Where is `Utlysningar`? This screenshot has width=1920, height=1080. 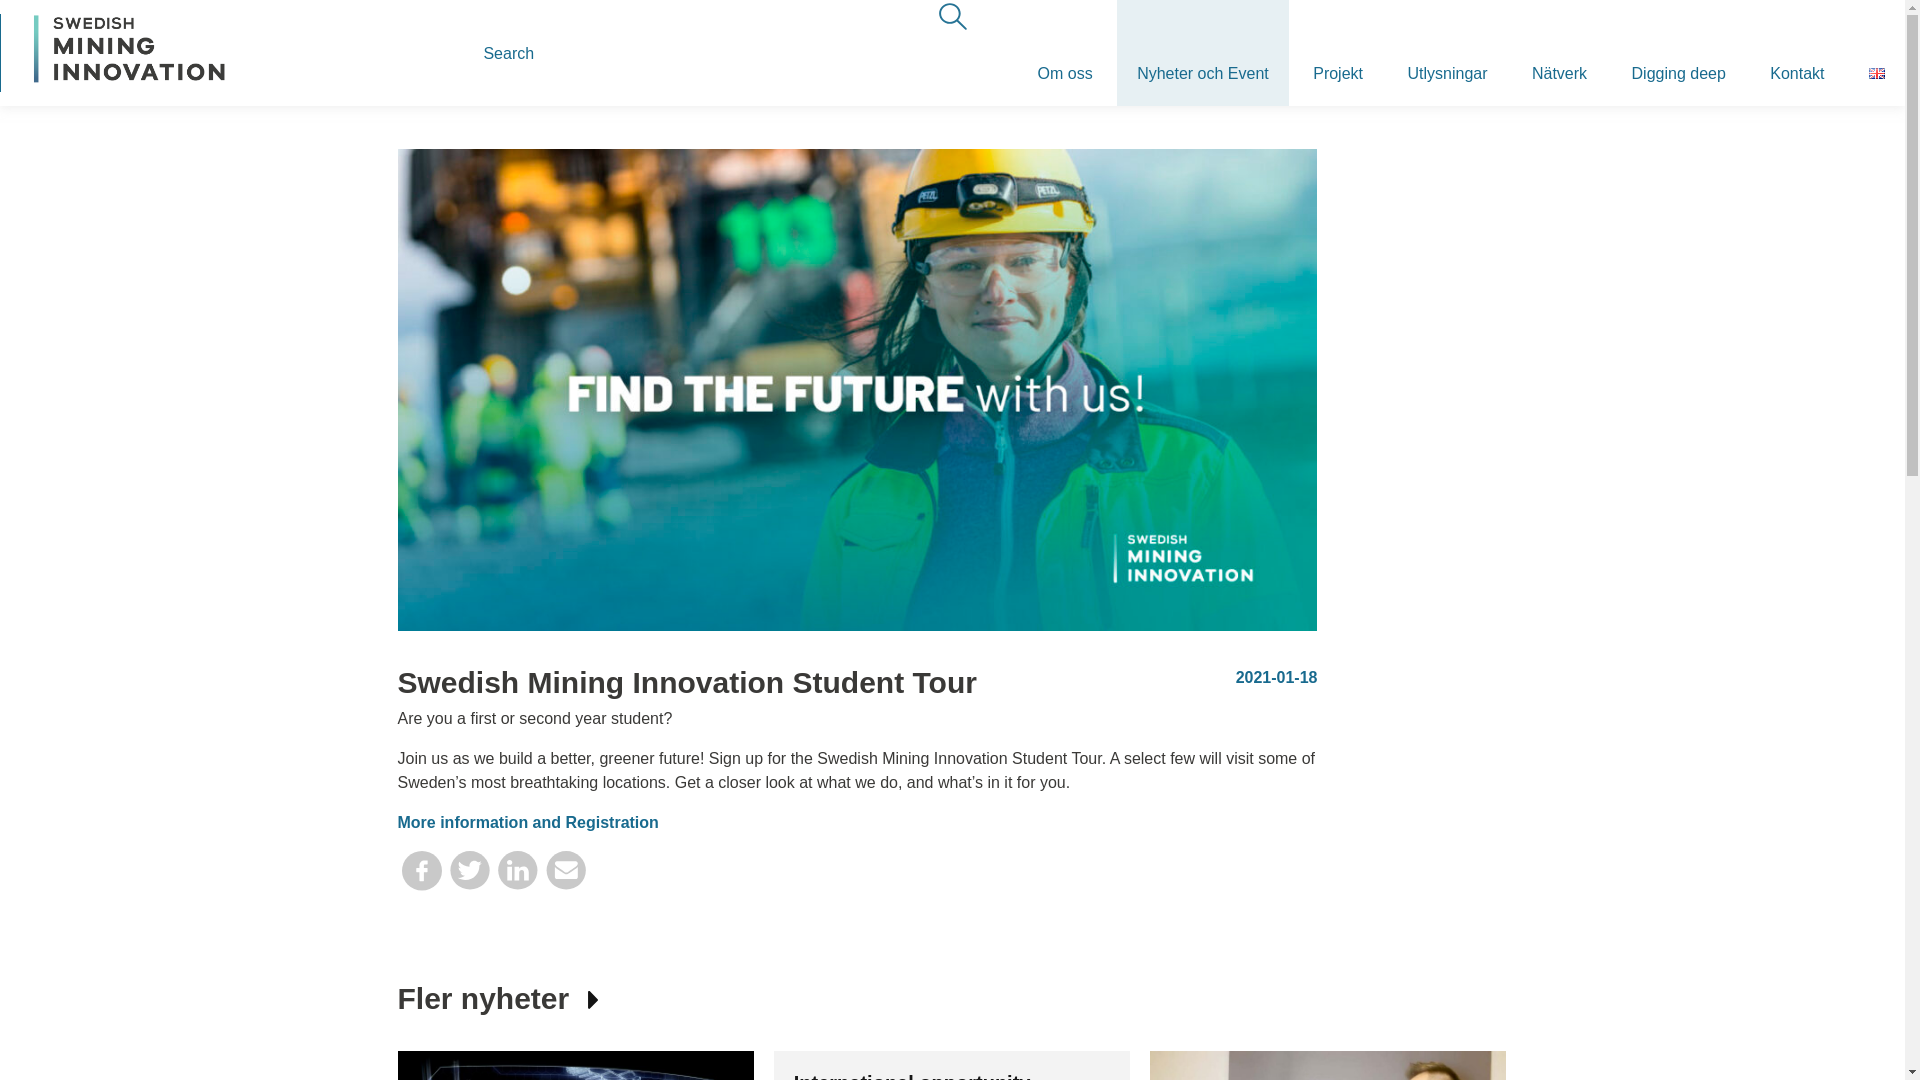 Utlysningar is located at coordinates (1446, 52).